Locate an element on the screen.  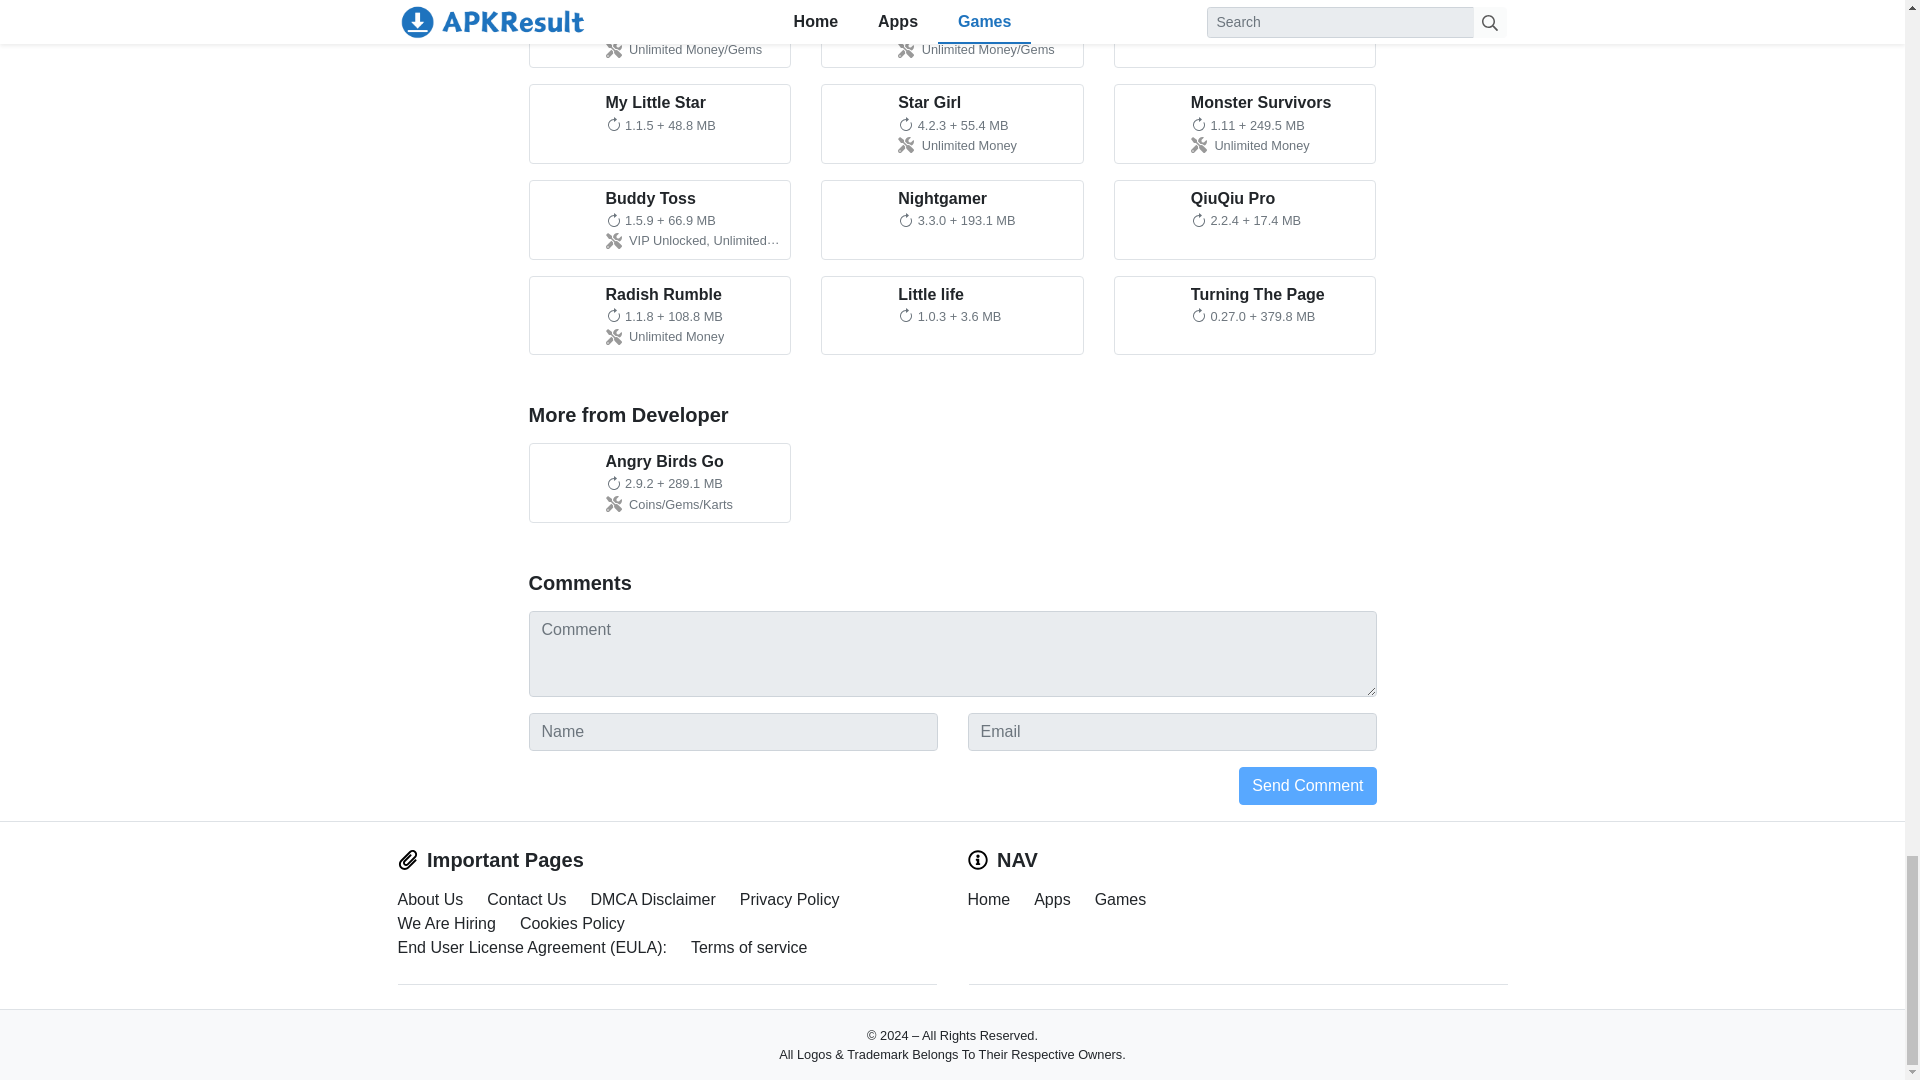
Array is located at coordinates (660, 316).